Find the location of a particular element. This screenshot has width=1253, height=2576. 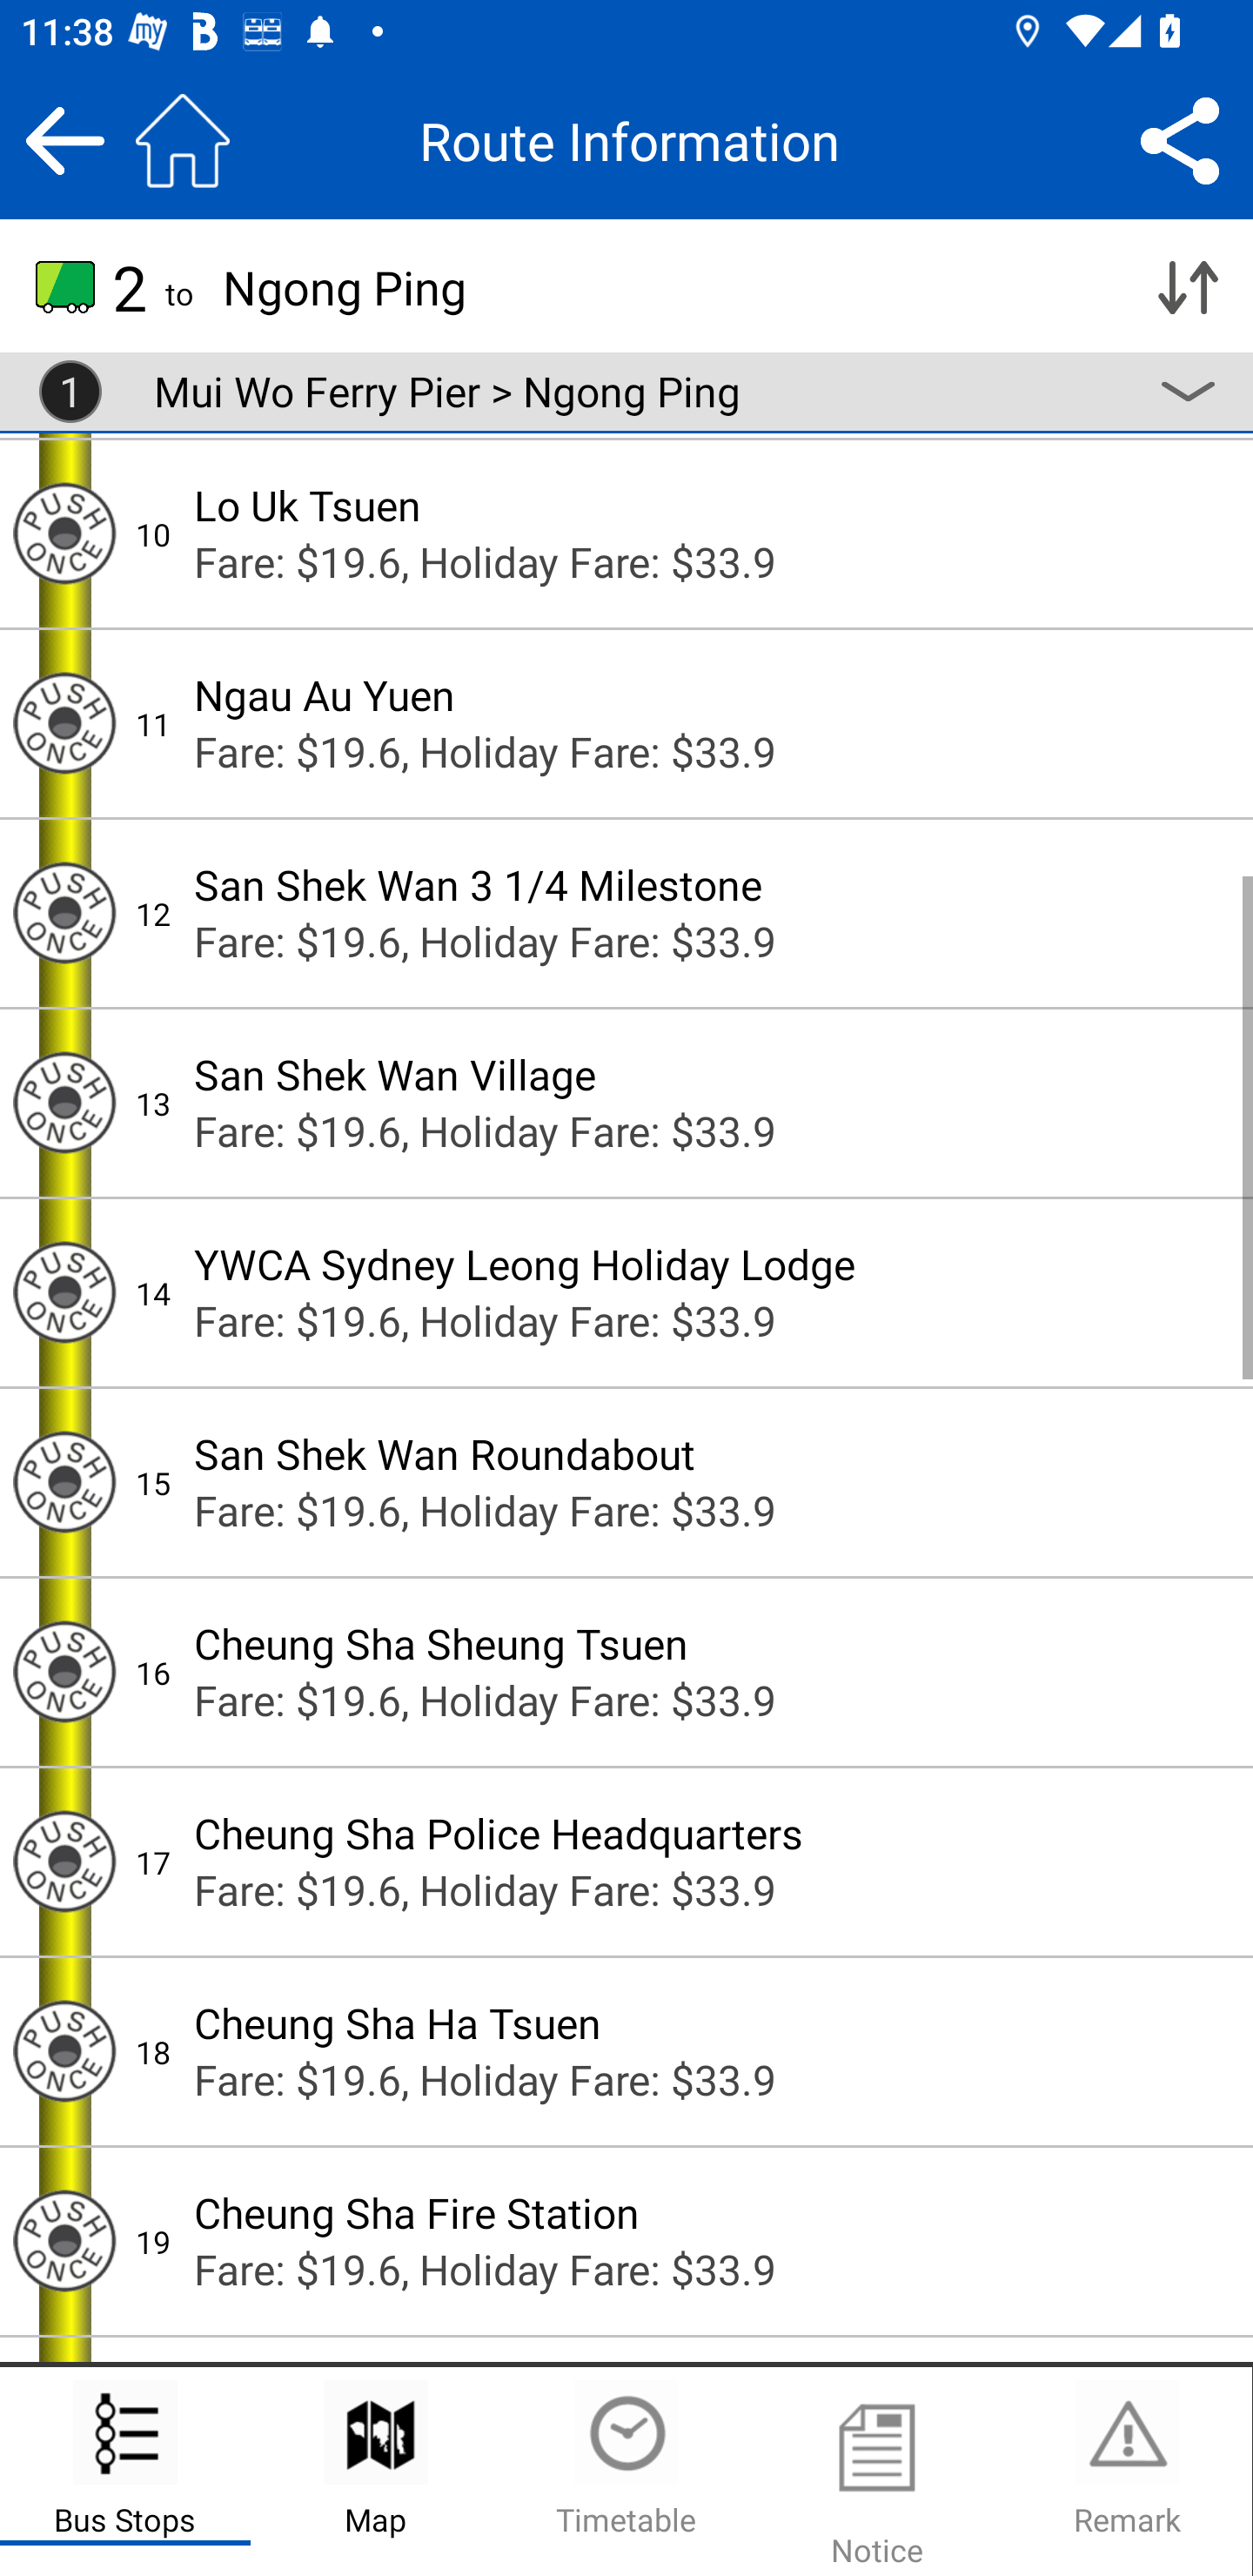

Back is located at coordinates (64, 140).